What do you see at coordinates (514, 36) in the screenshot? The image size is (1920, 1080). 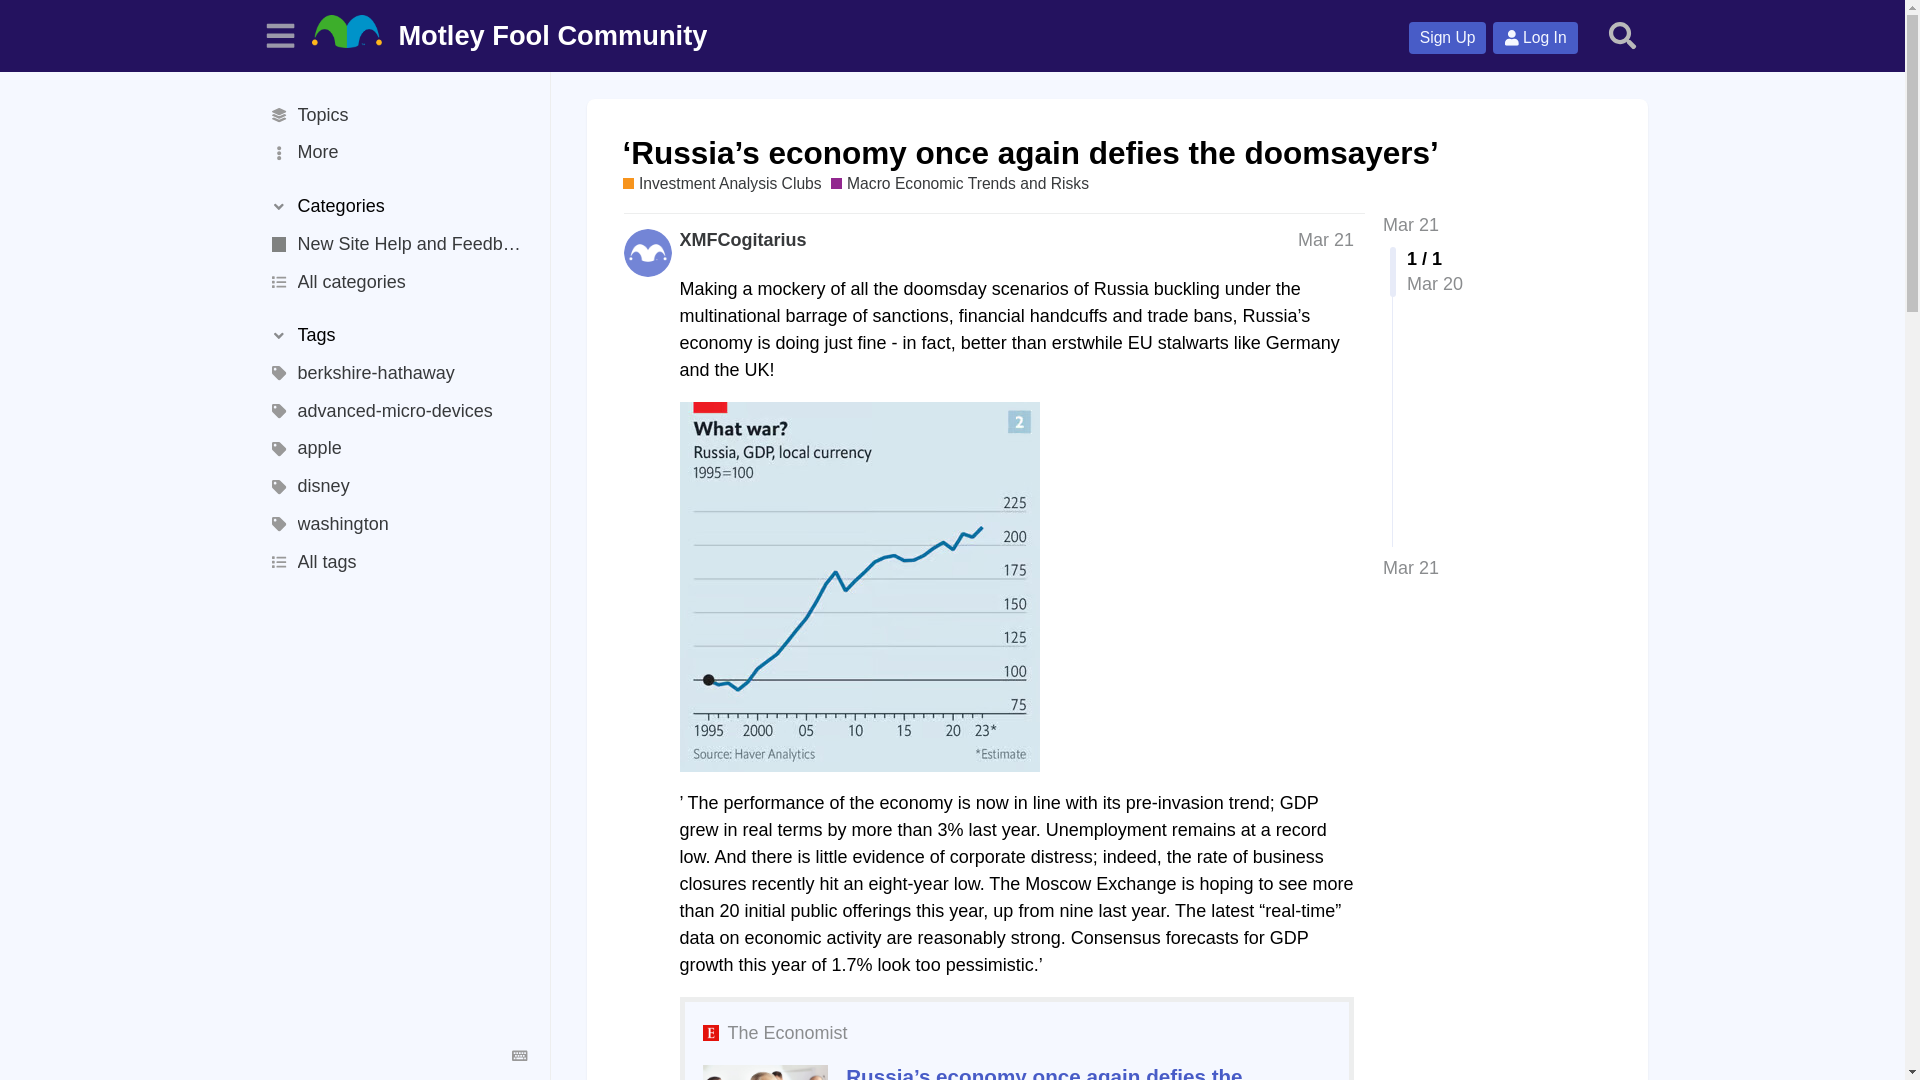 I see `Motley Fool Community` at bounding box center [514, 36].